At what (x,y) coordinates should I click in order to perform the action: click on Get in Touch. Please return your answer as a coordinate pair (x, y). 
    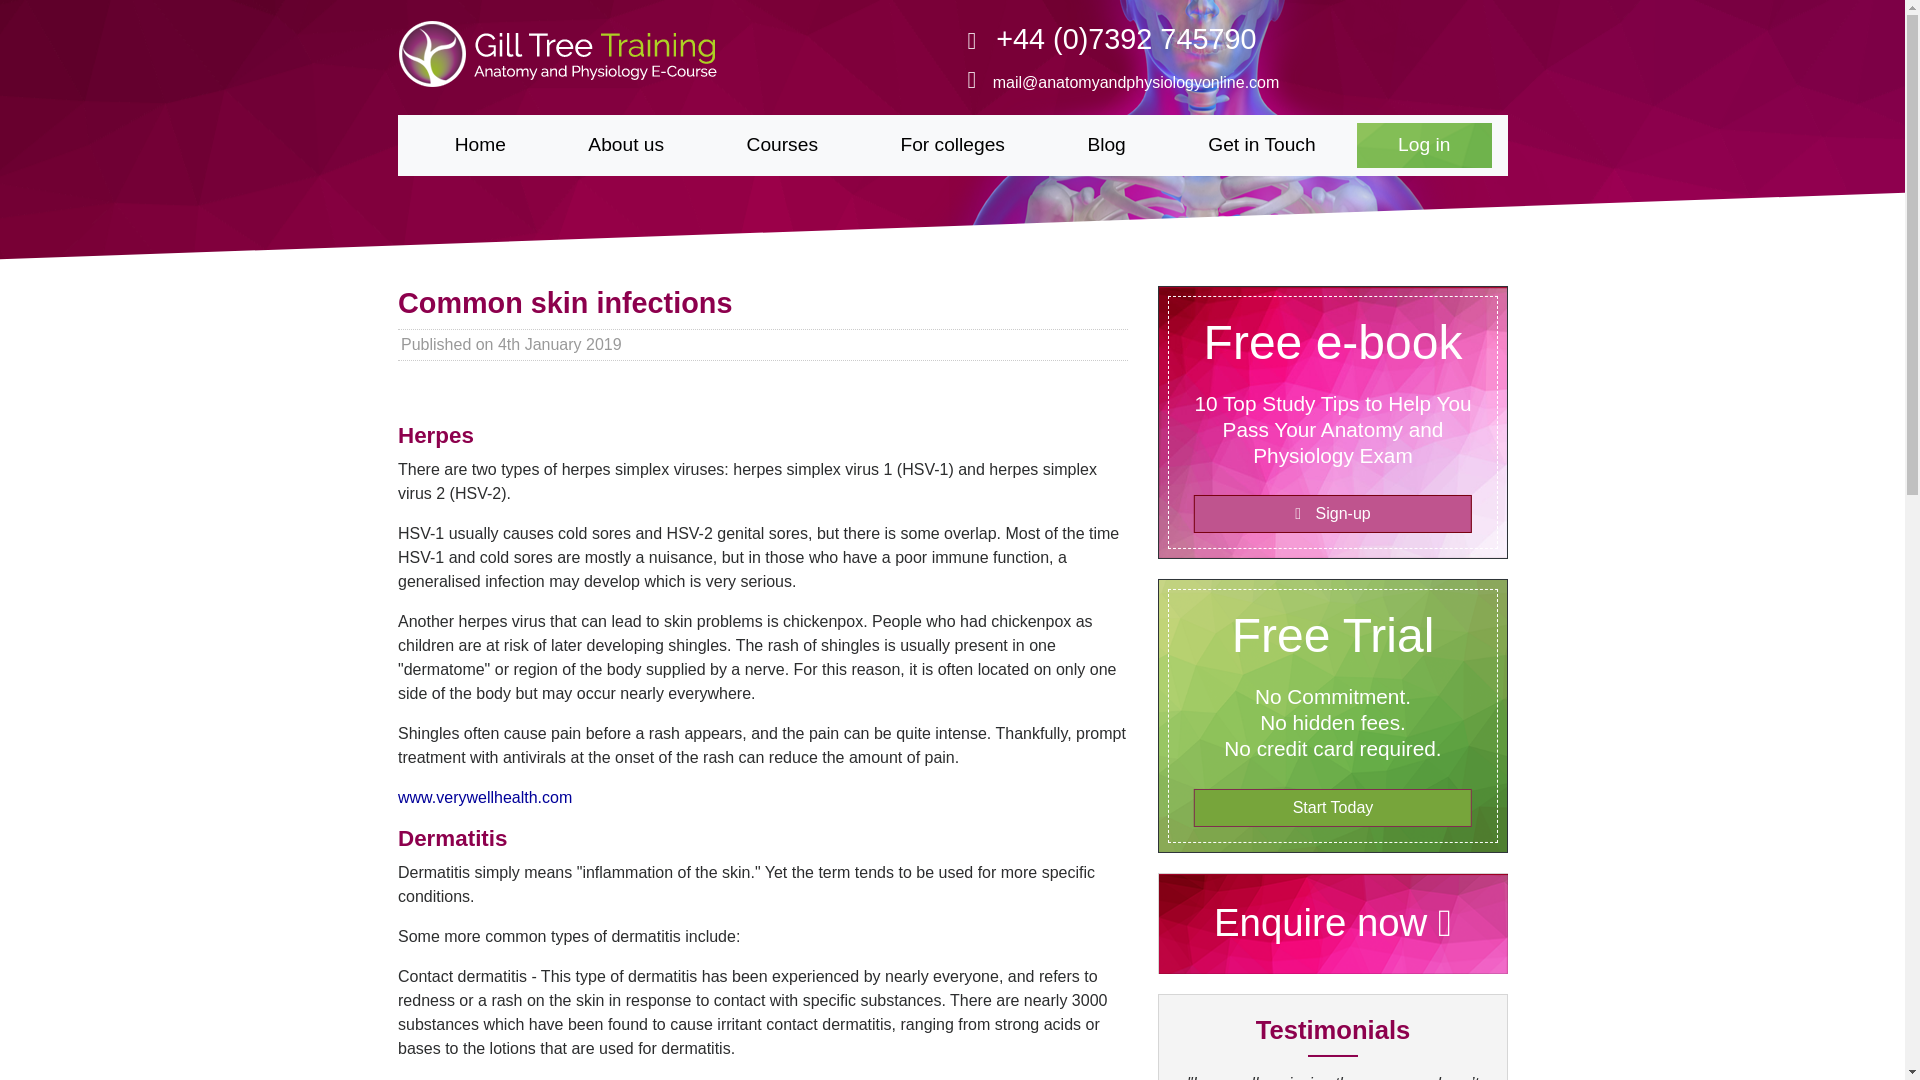
    Looking at the image, I should click on (1262, 146).